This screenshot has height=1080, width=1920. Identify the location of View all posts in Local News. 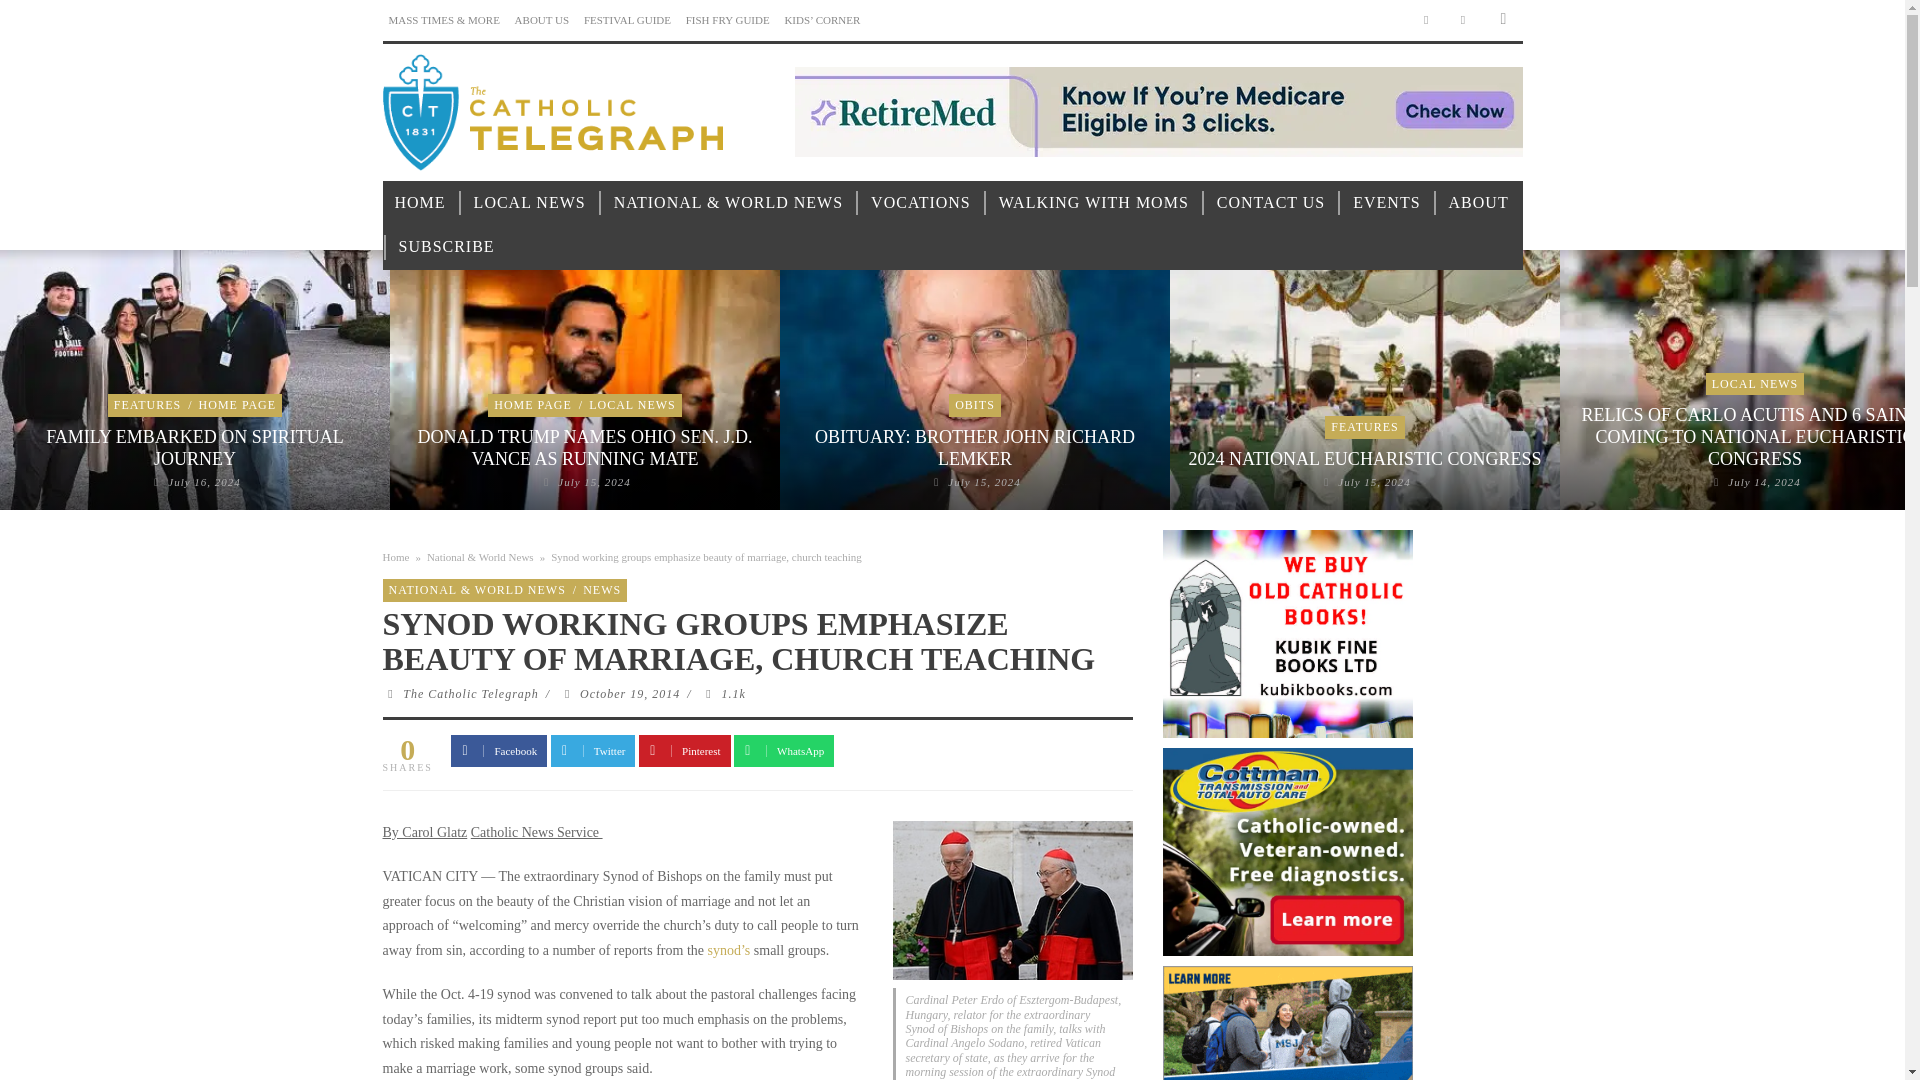
(632, 404).